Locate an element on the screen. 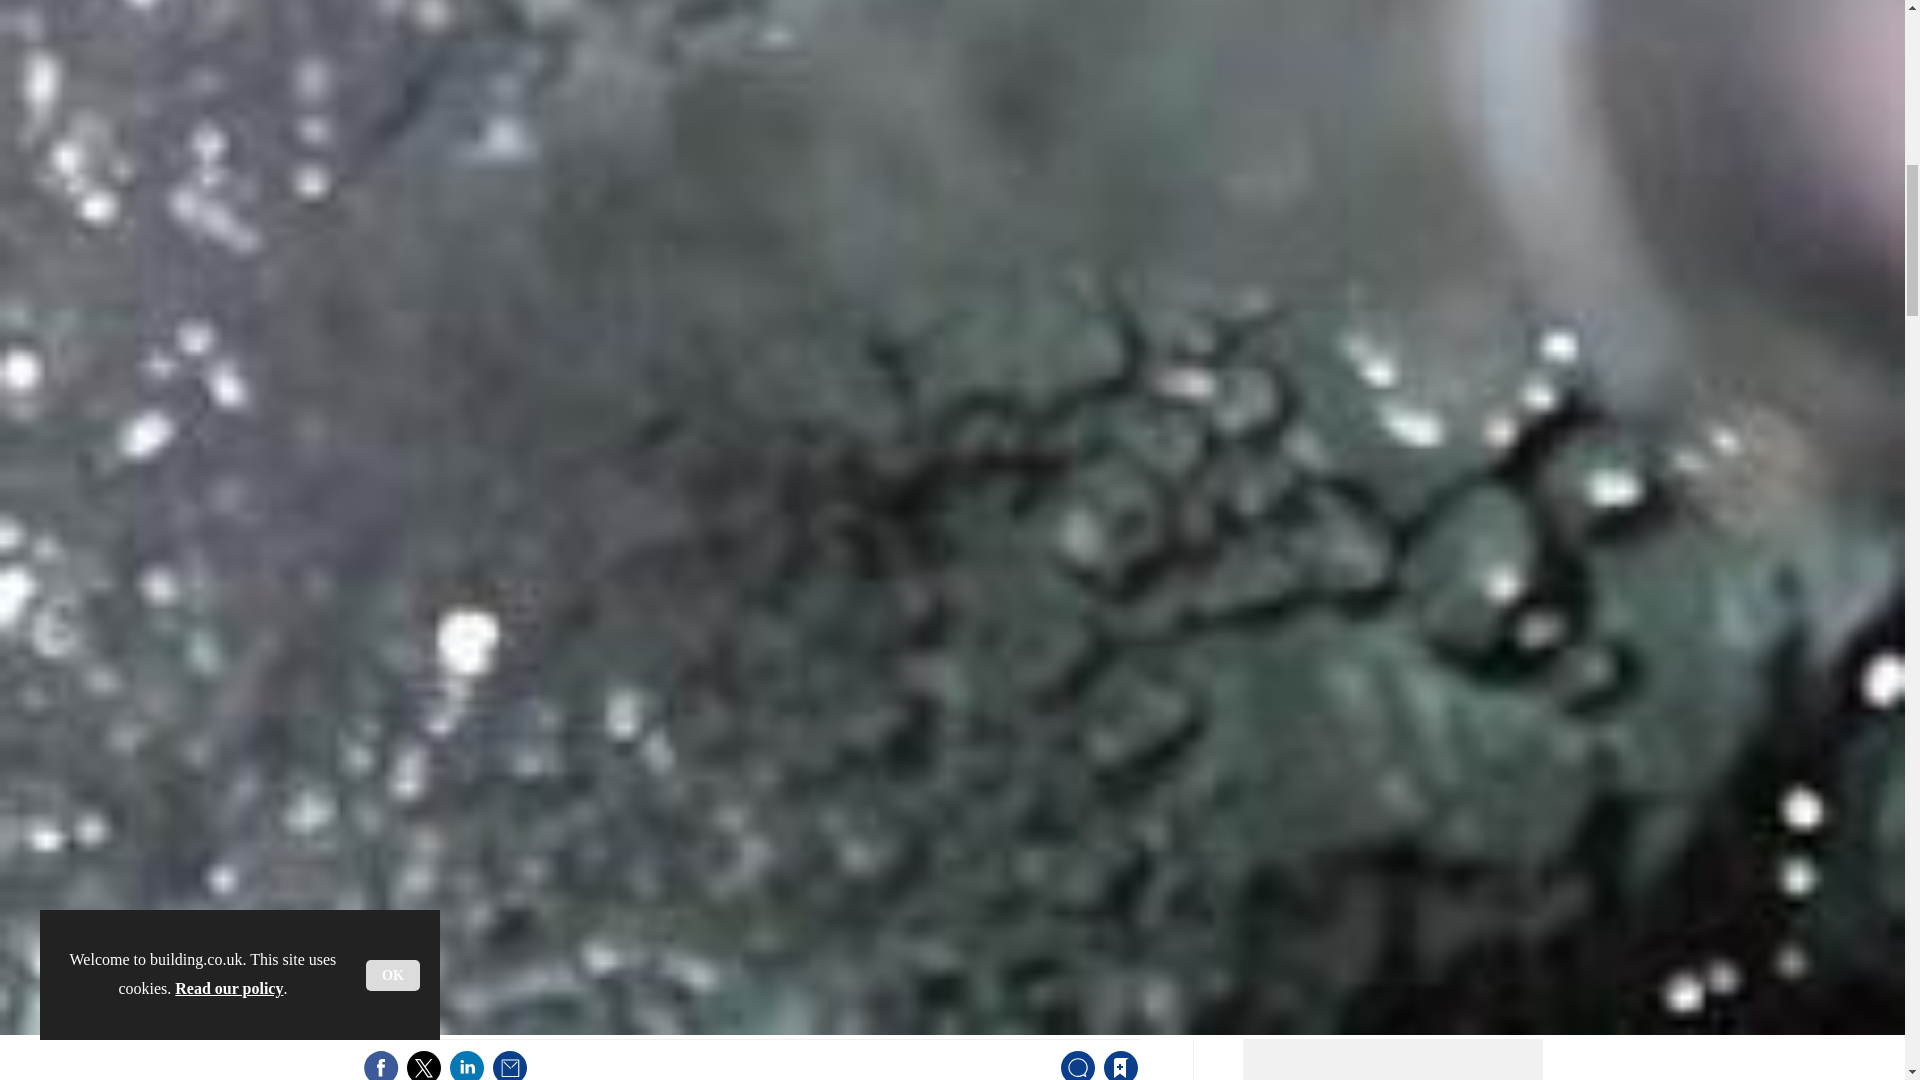 Image resolution: width=1920 pixels, height=1080 pixels. Share this on Linked in is located at coordinates (465, 1064).